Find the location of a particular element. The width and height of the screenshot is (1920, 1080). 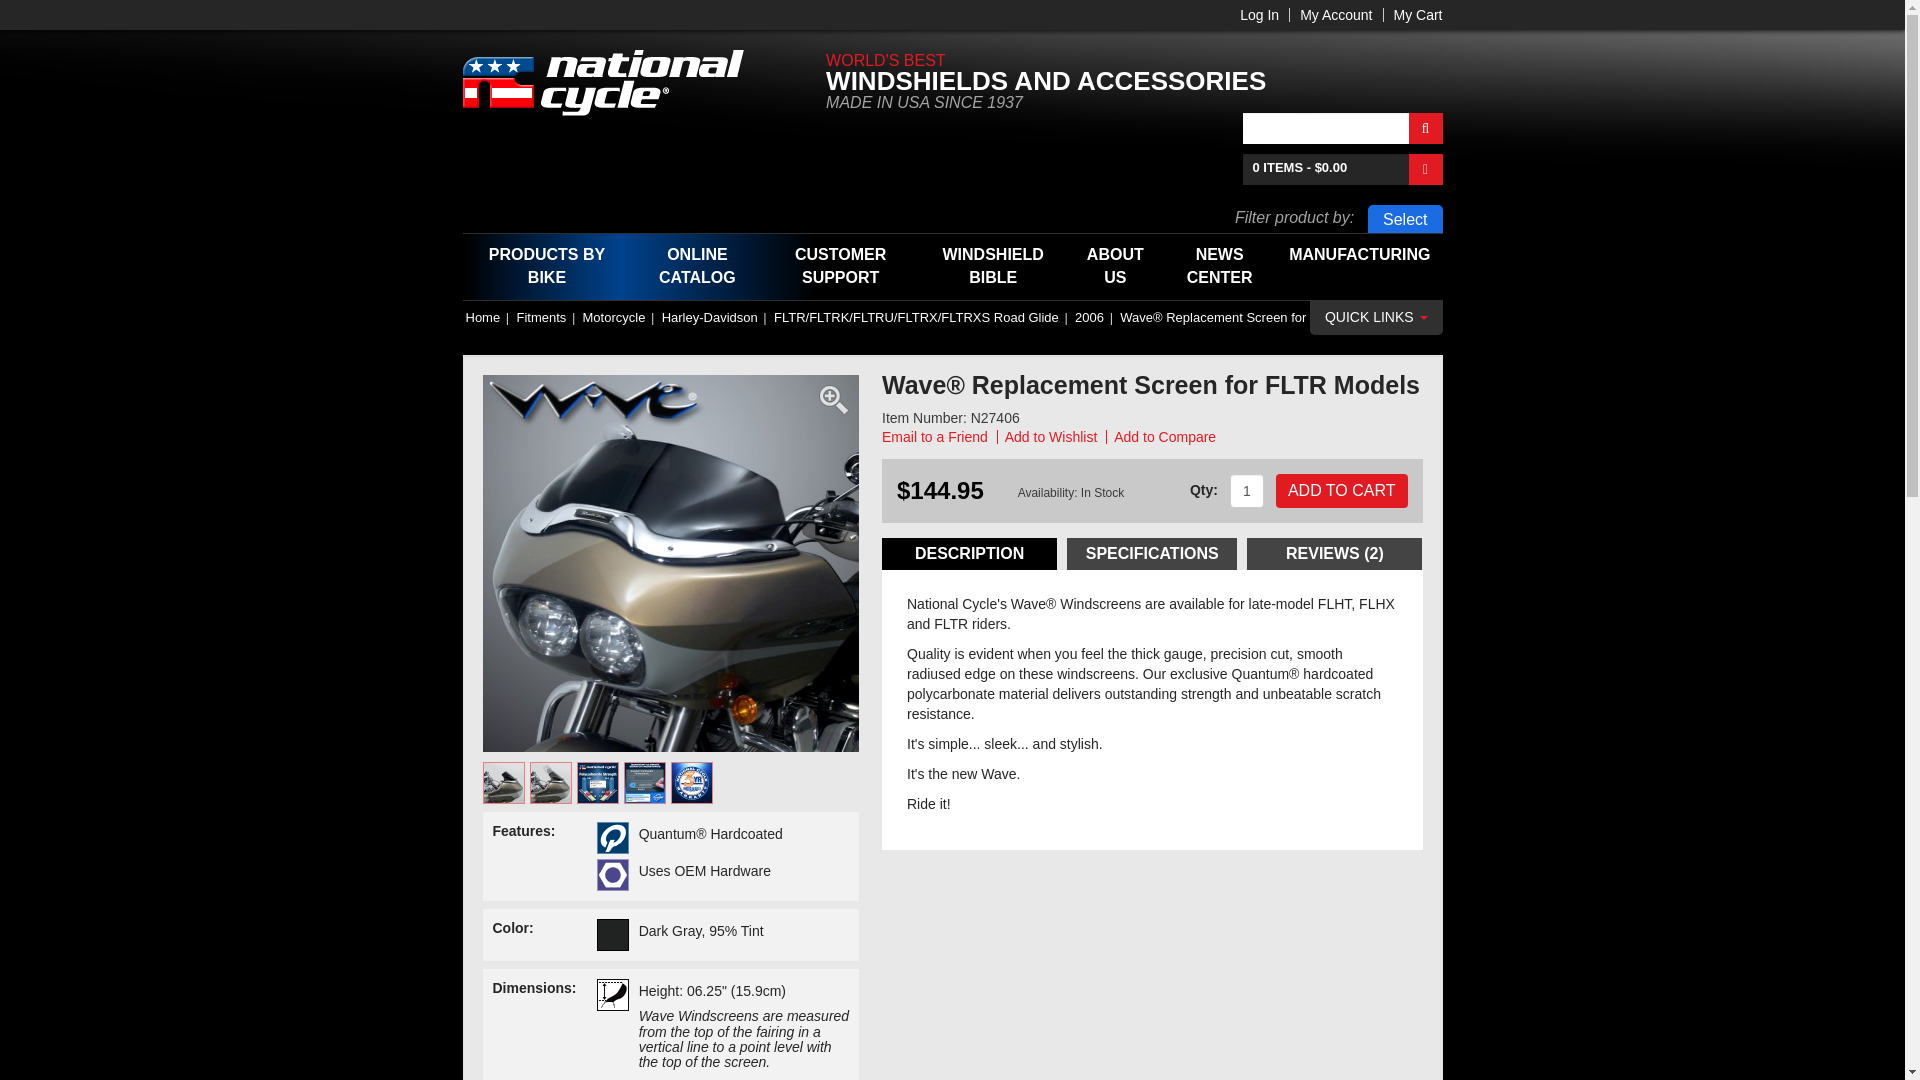

ONLINE CATALOG is located at coordinates (696, 267).